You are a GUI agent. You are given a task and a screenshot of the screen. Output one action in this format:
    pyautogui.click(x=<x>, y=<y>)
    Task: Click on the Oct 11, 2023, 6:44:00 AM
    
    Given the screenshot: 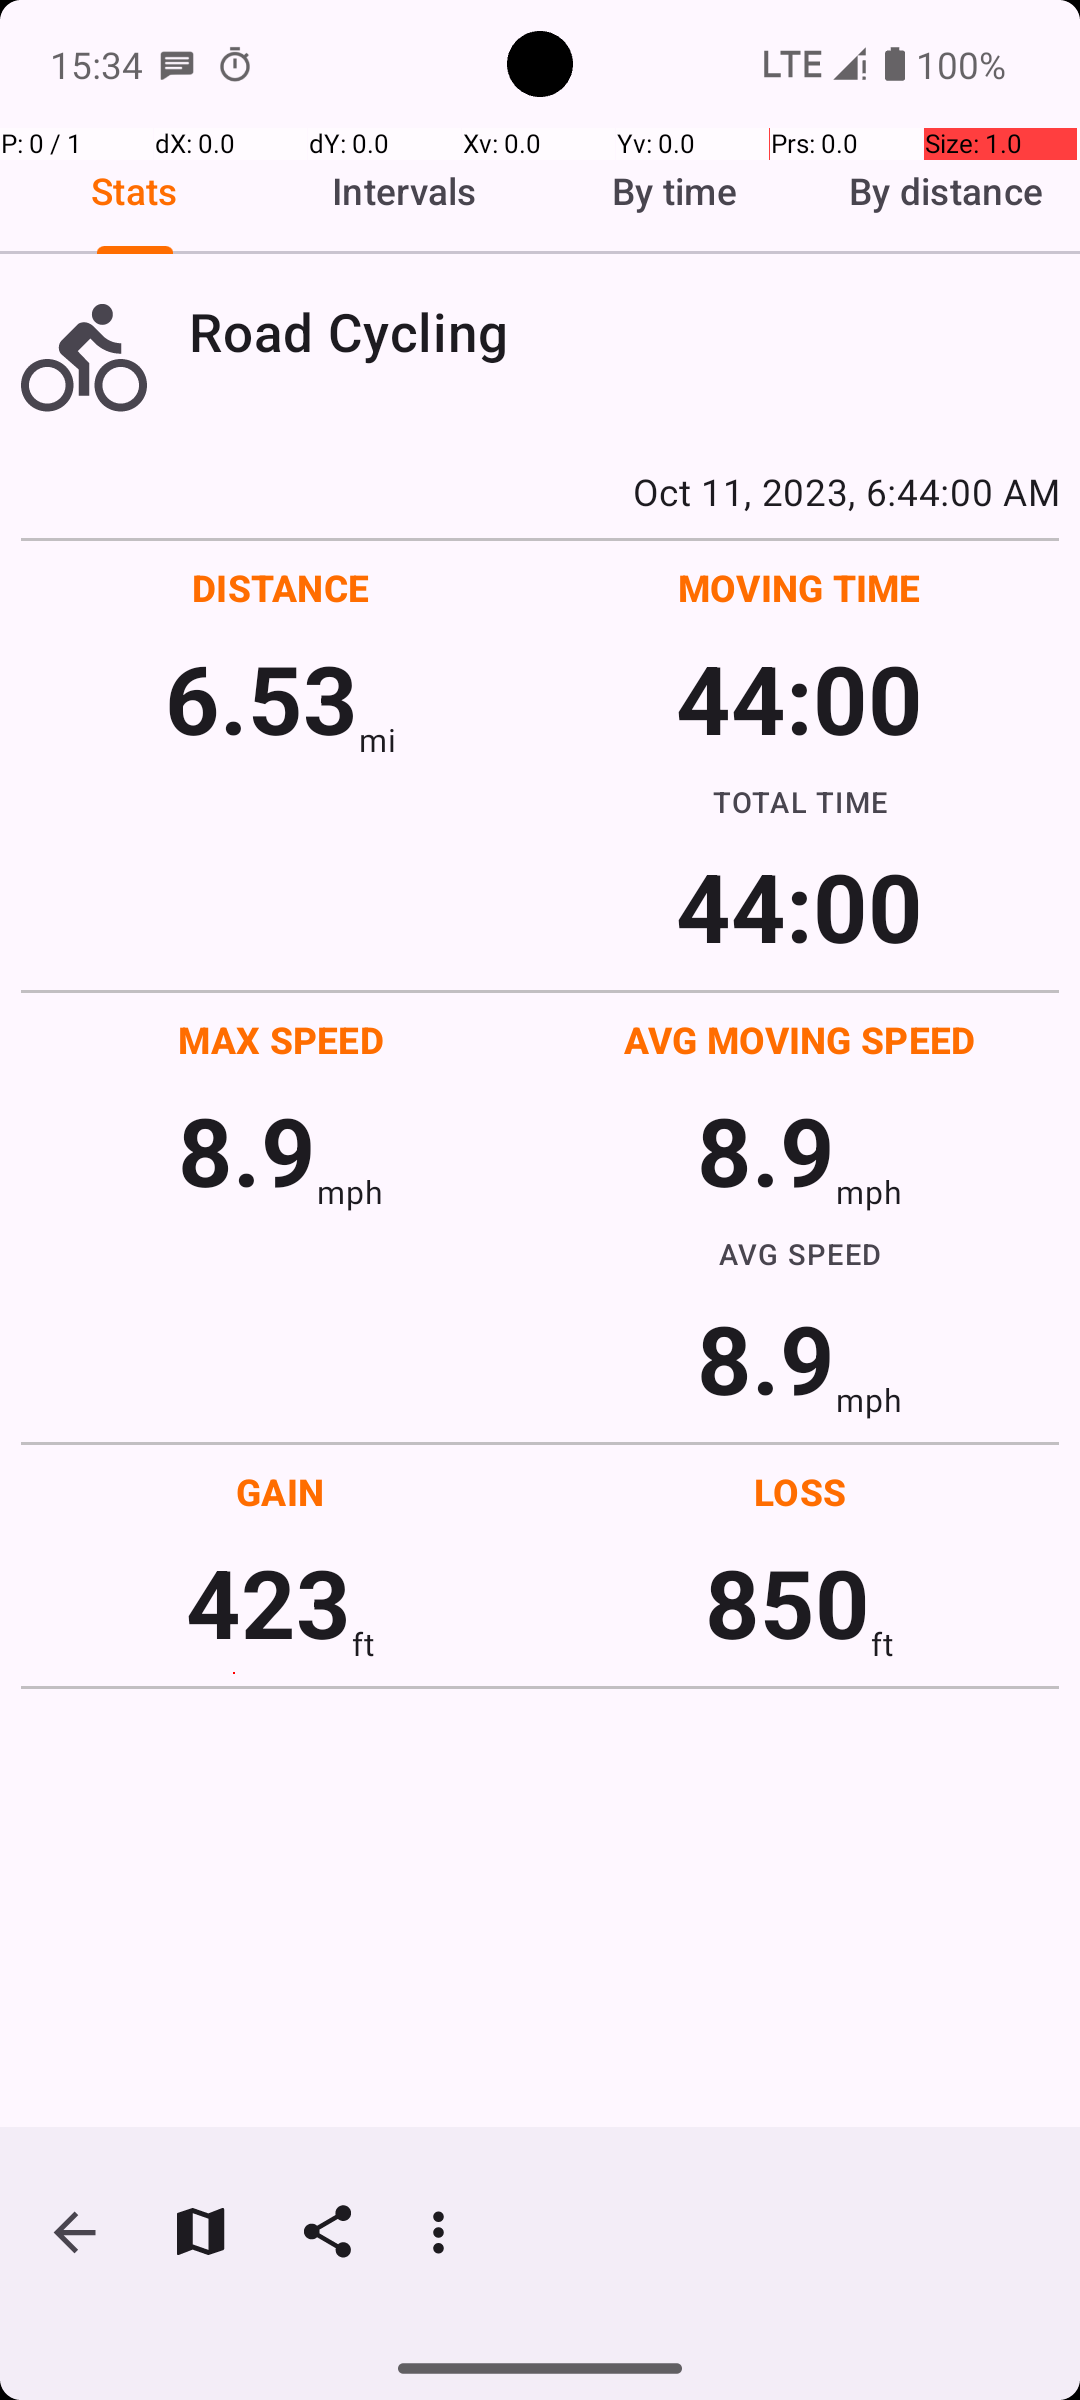 What is the action you would take?
    pyautogui.click(x=540, y=491)
    